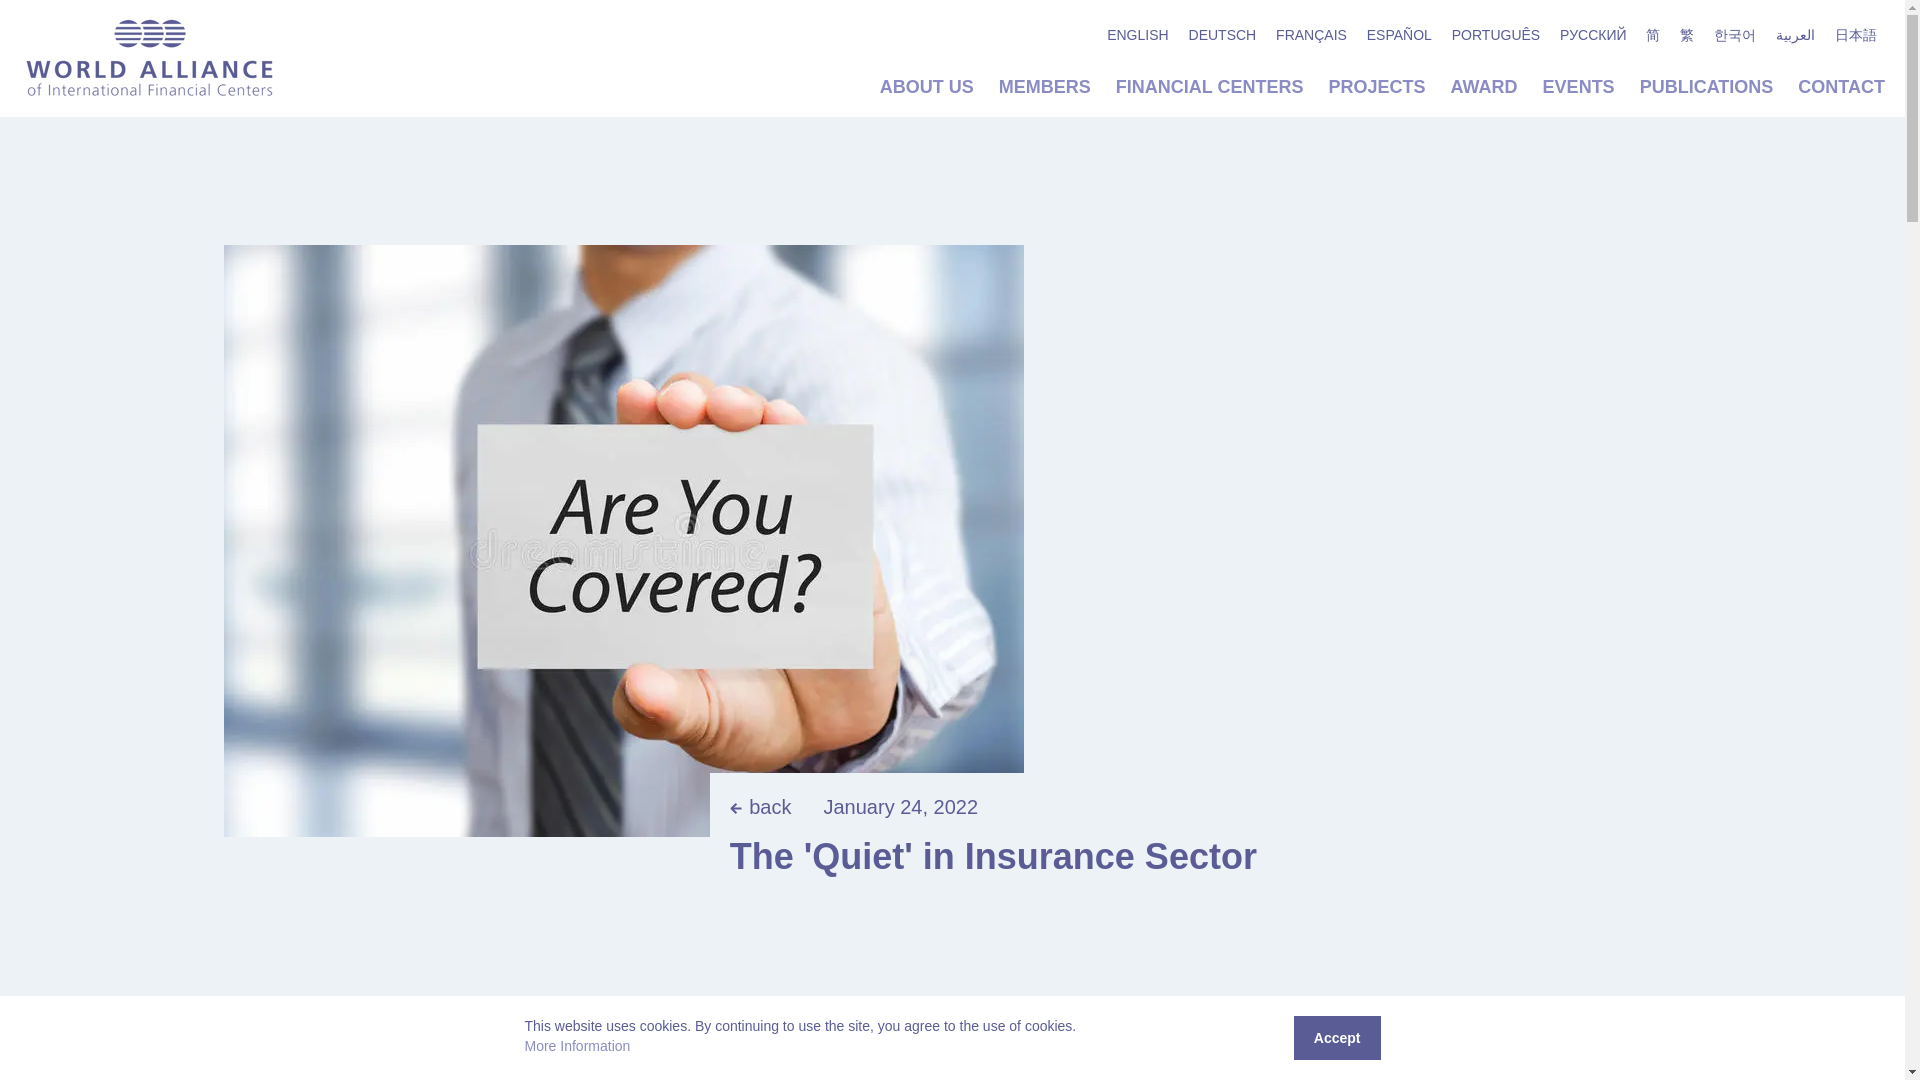 This screenshot has width=1920, height=1080. What do you see at coordinates (926, 86) in the screenshot?
I see `ABOUT US` at bounding box center [926, 86].